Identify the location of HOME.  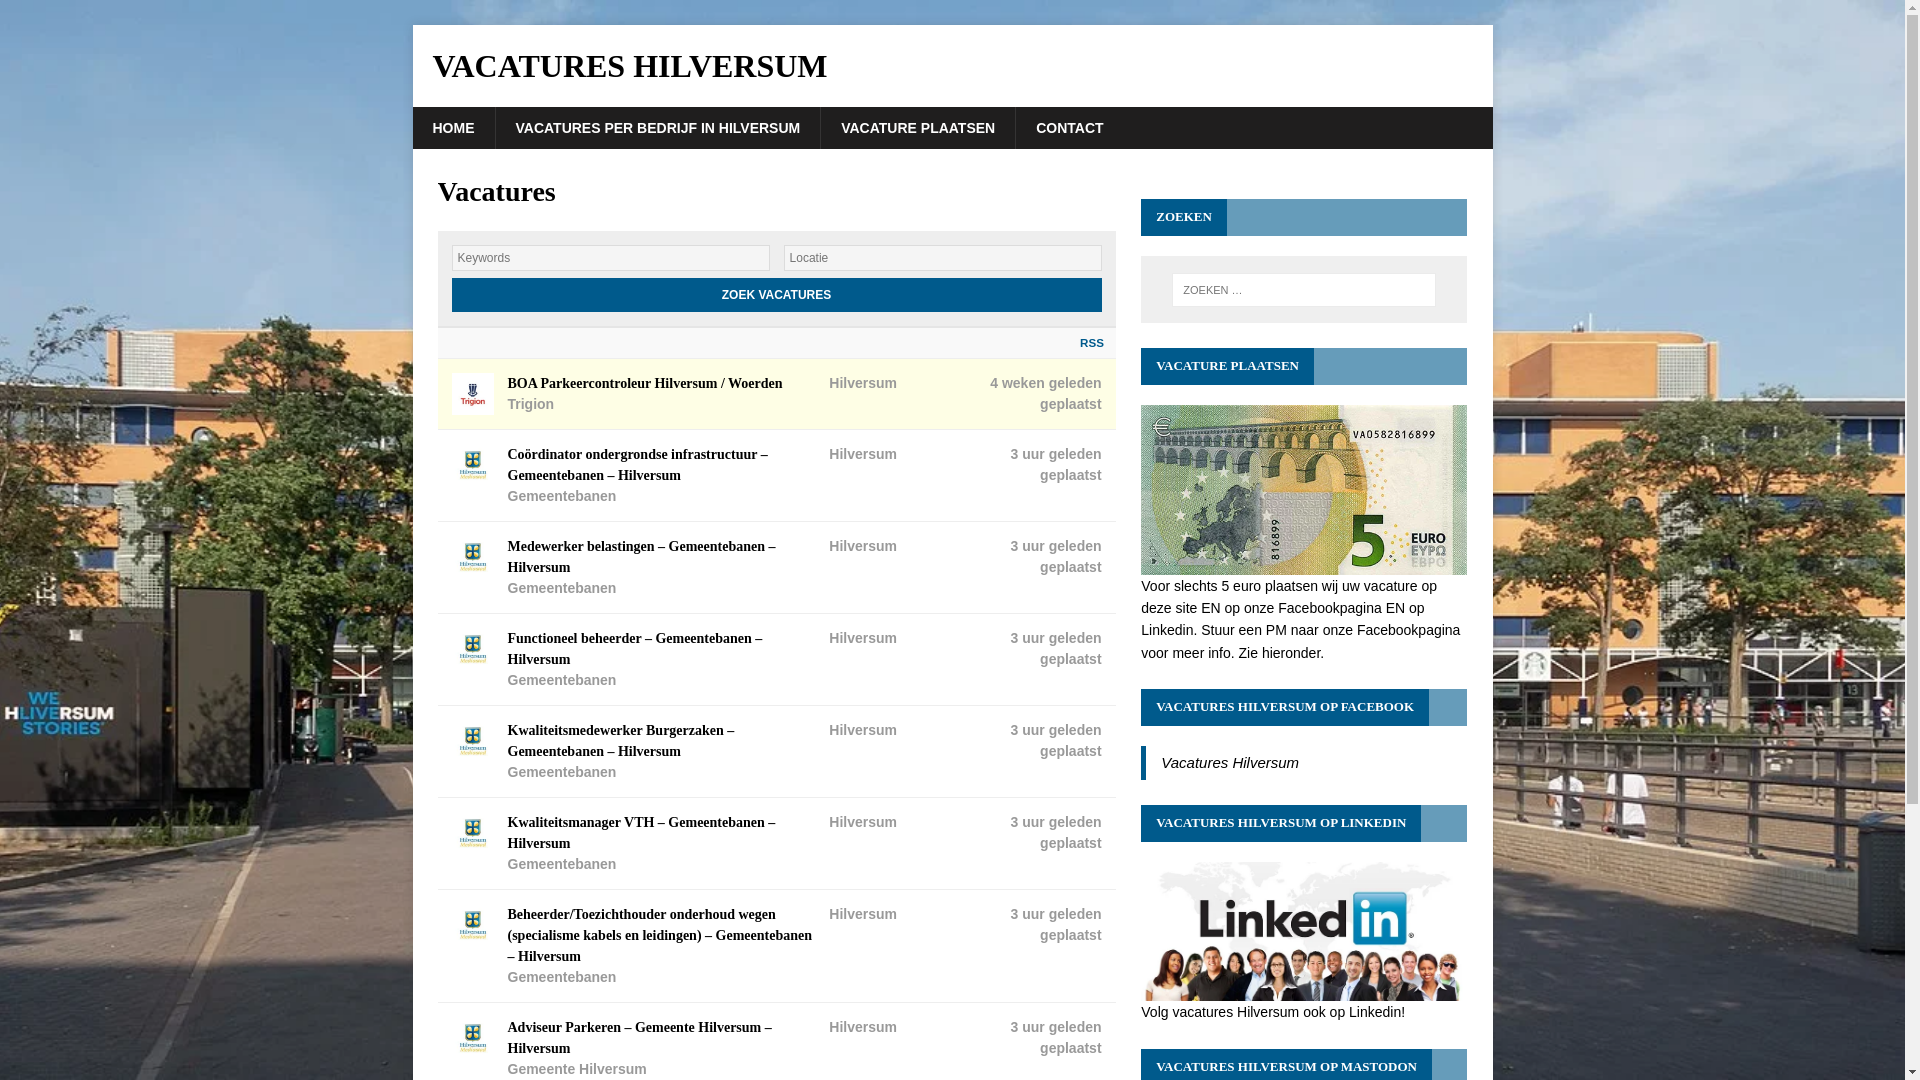
(452, 128).